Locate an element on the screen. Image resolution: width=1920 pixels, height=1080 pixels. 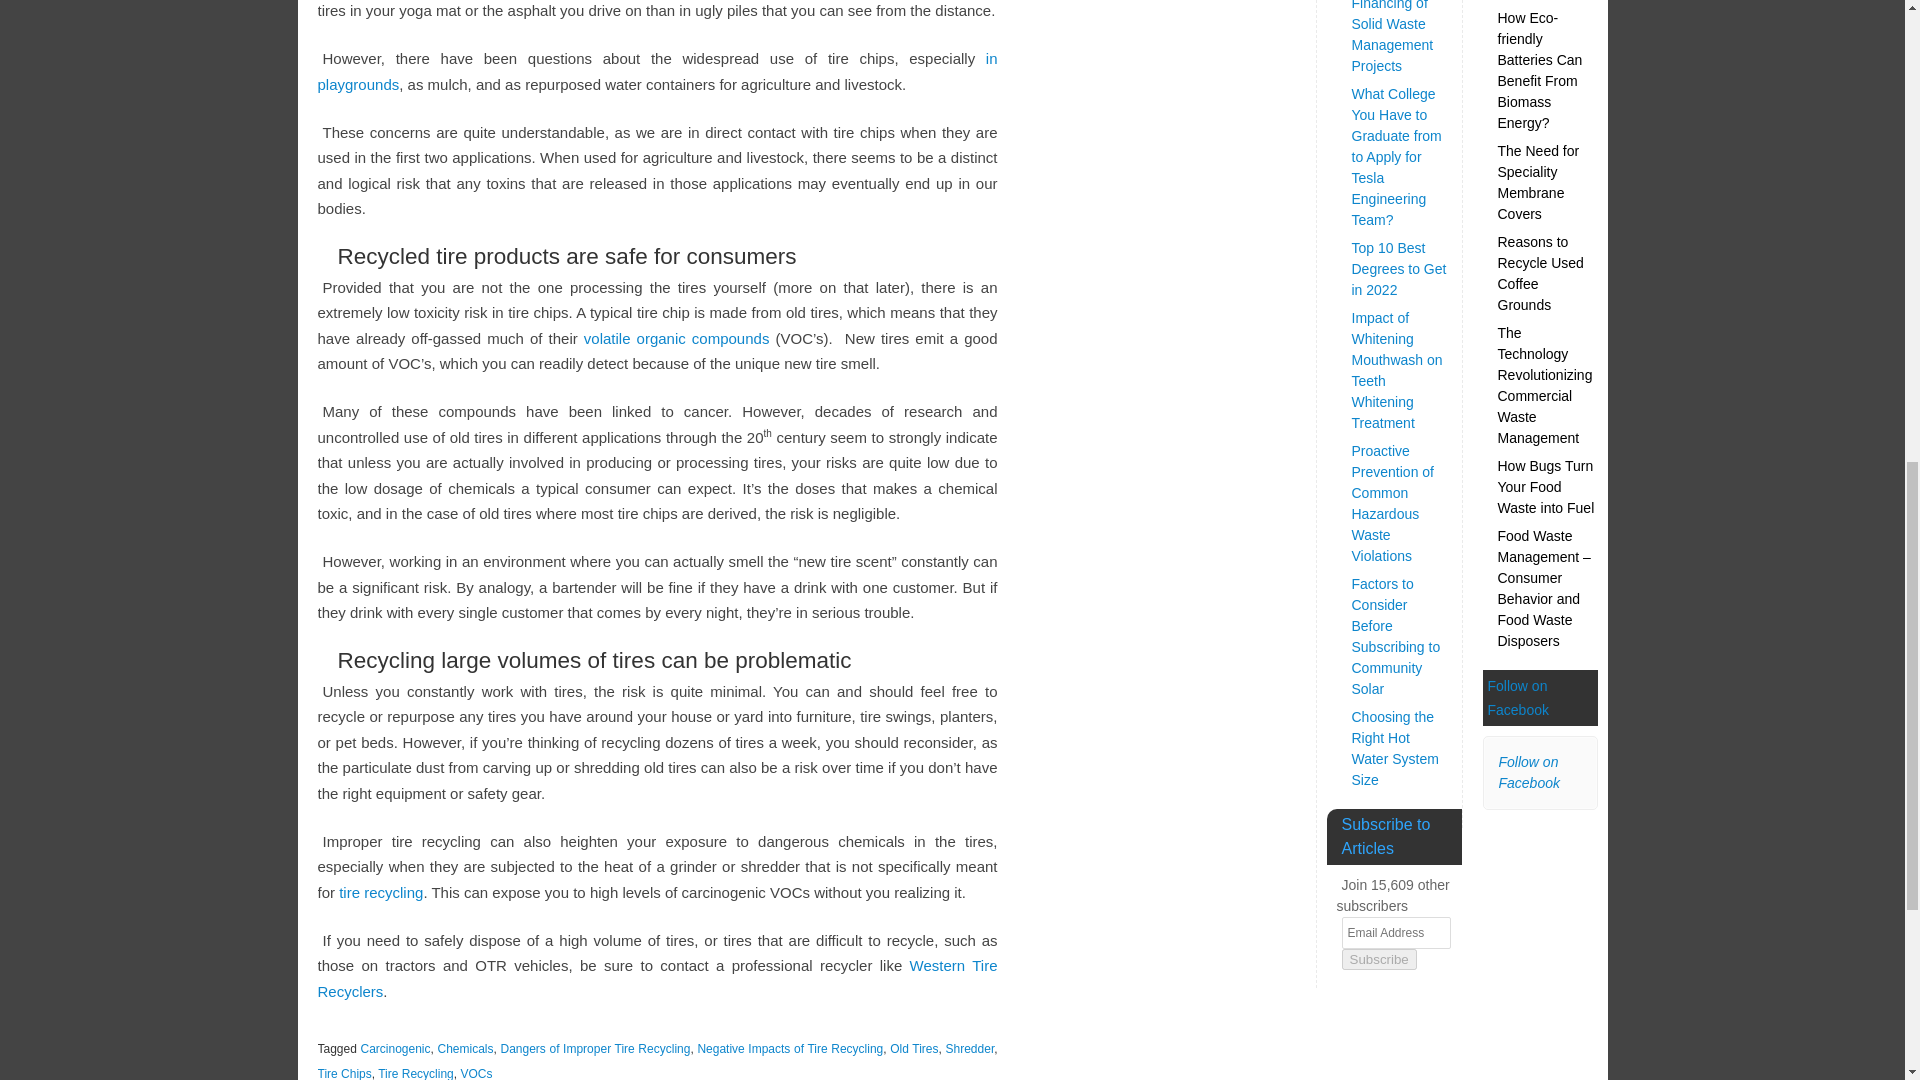
Western Tire Recyclers is located at coordinates (658, 978).